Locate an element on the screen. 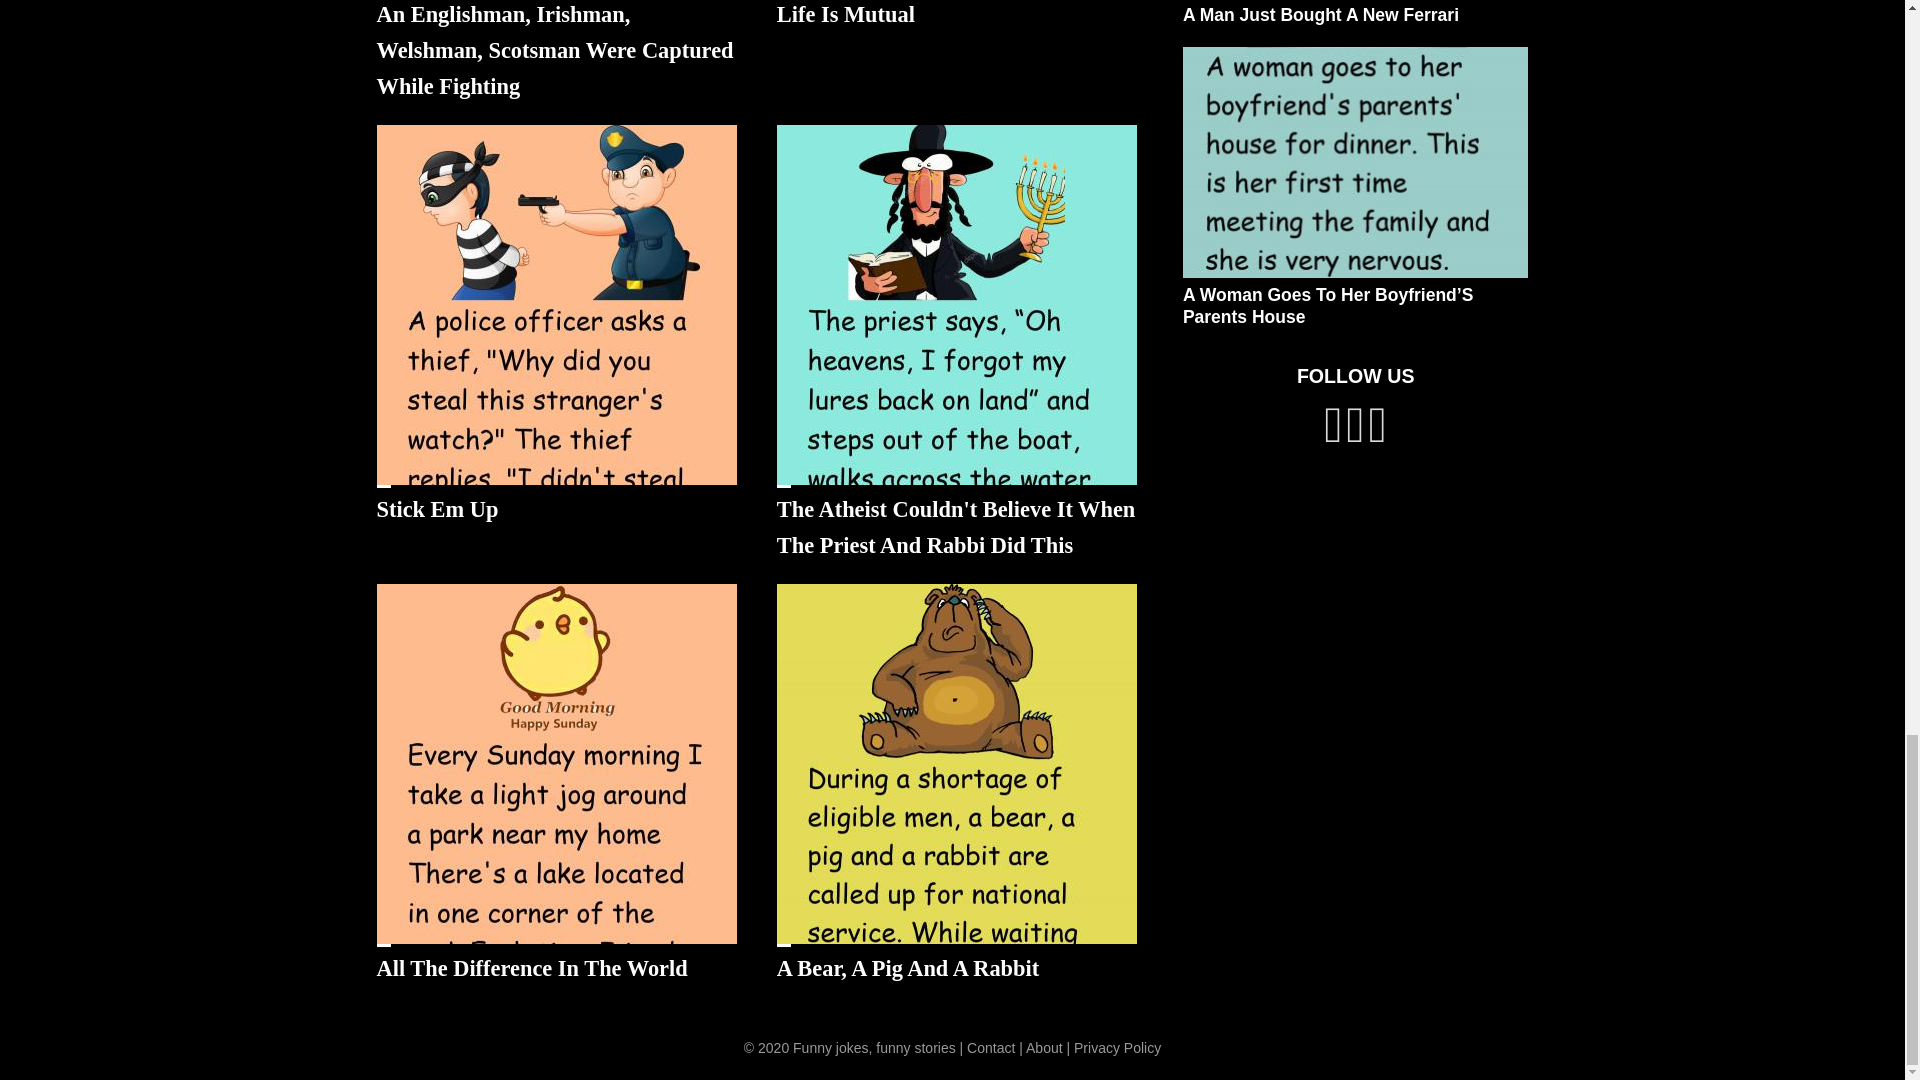 The height and width of the screenshot is (1080, 1920). Life Is Mutual is located at coordinates (846, 14).